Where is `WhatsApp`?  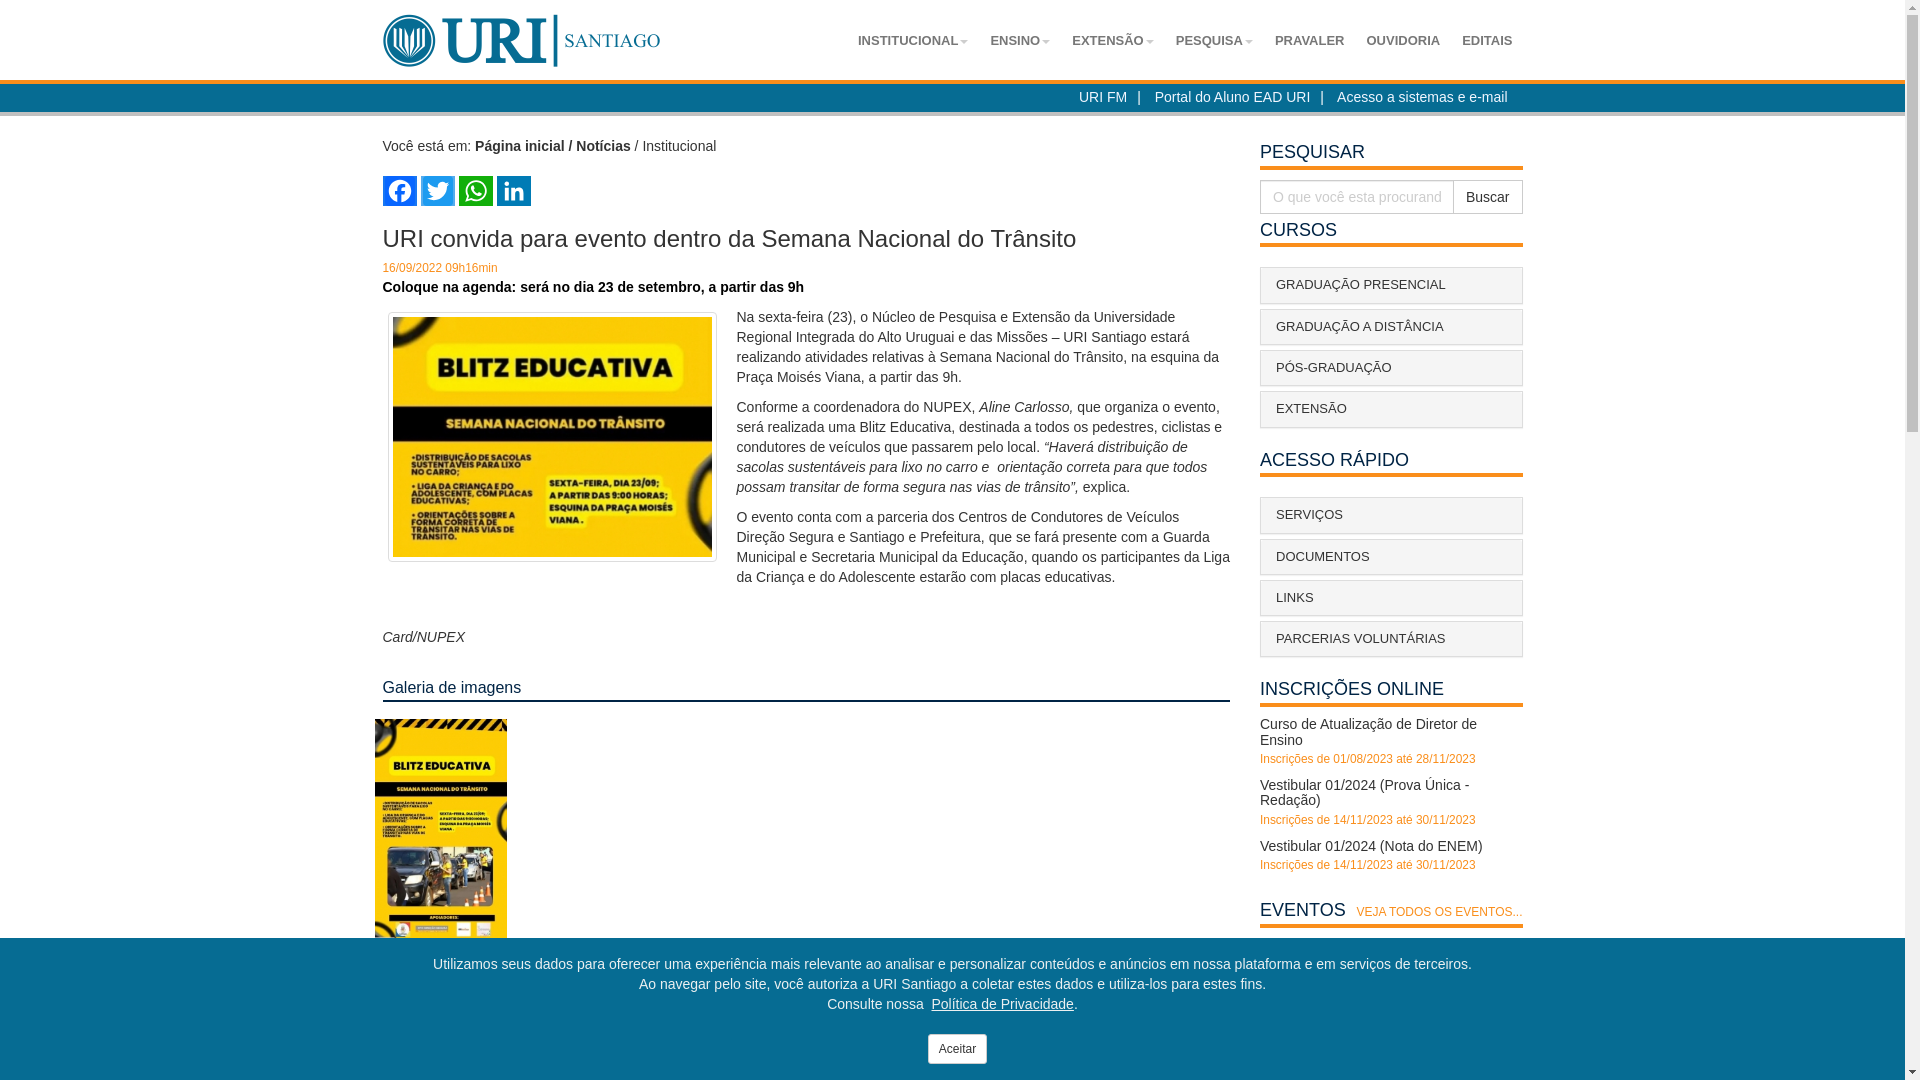 WhatsApp is located at coordinates (474, 191).